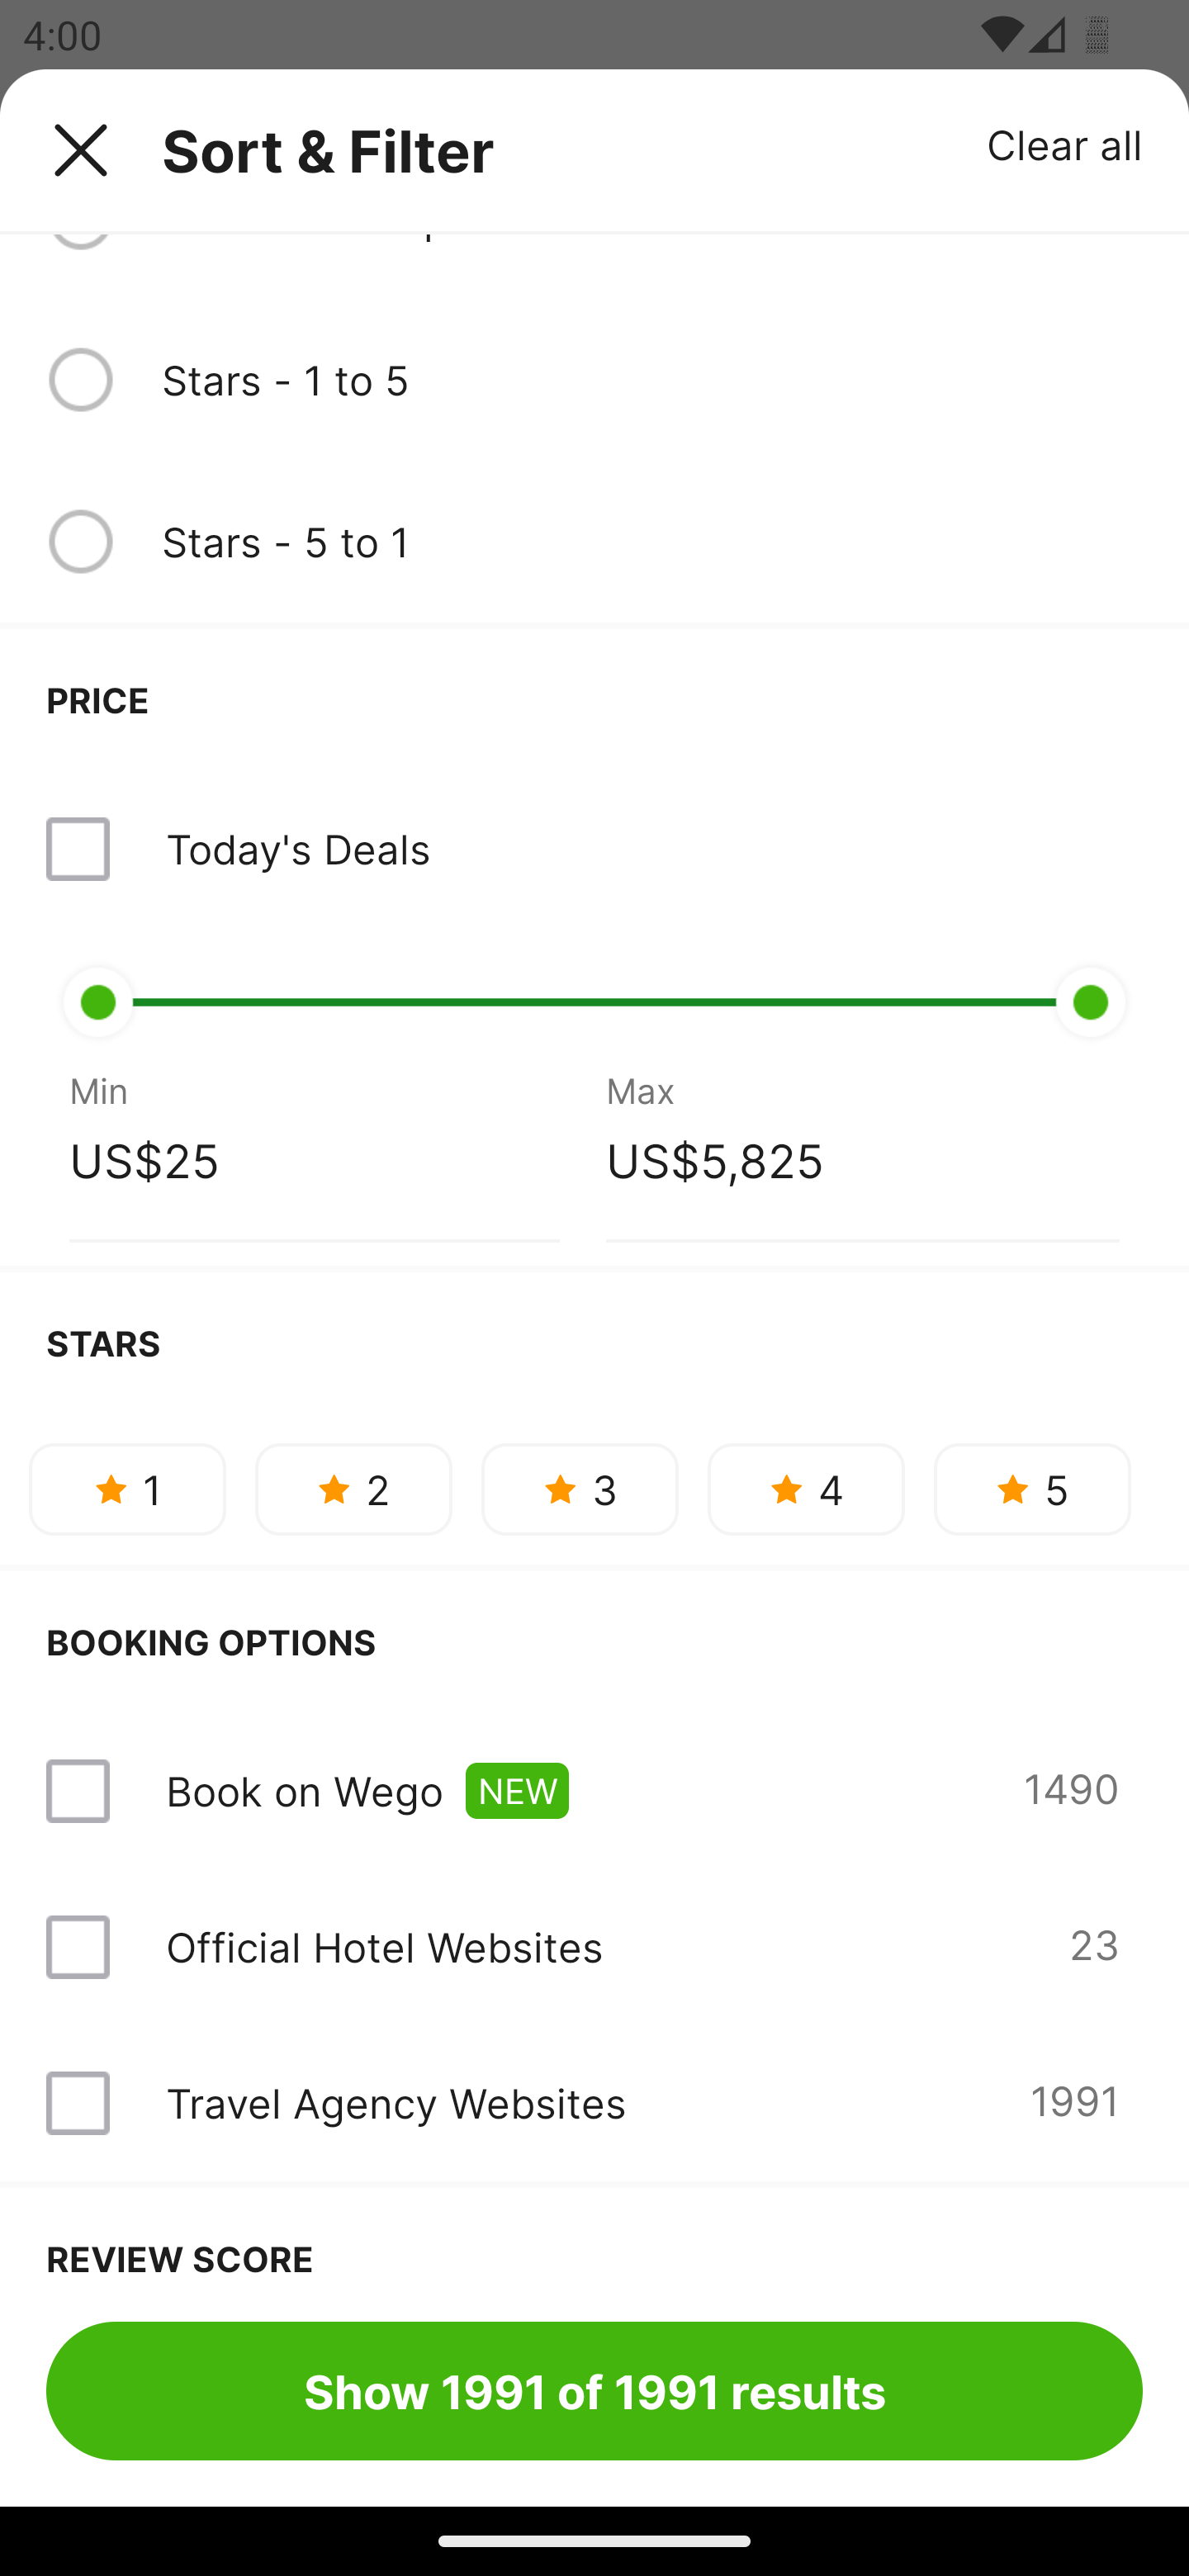 The height and width of the screenshot is (2576, 1189). I want to click on Show 1991 of 1991 results, so click(594, 2390).